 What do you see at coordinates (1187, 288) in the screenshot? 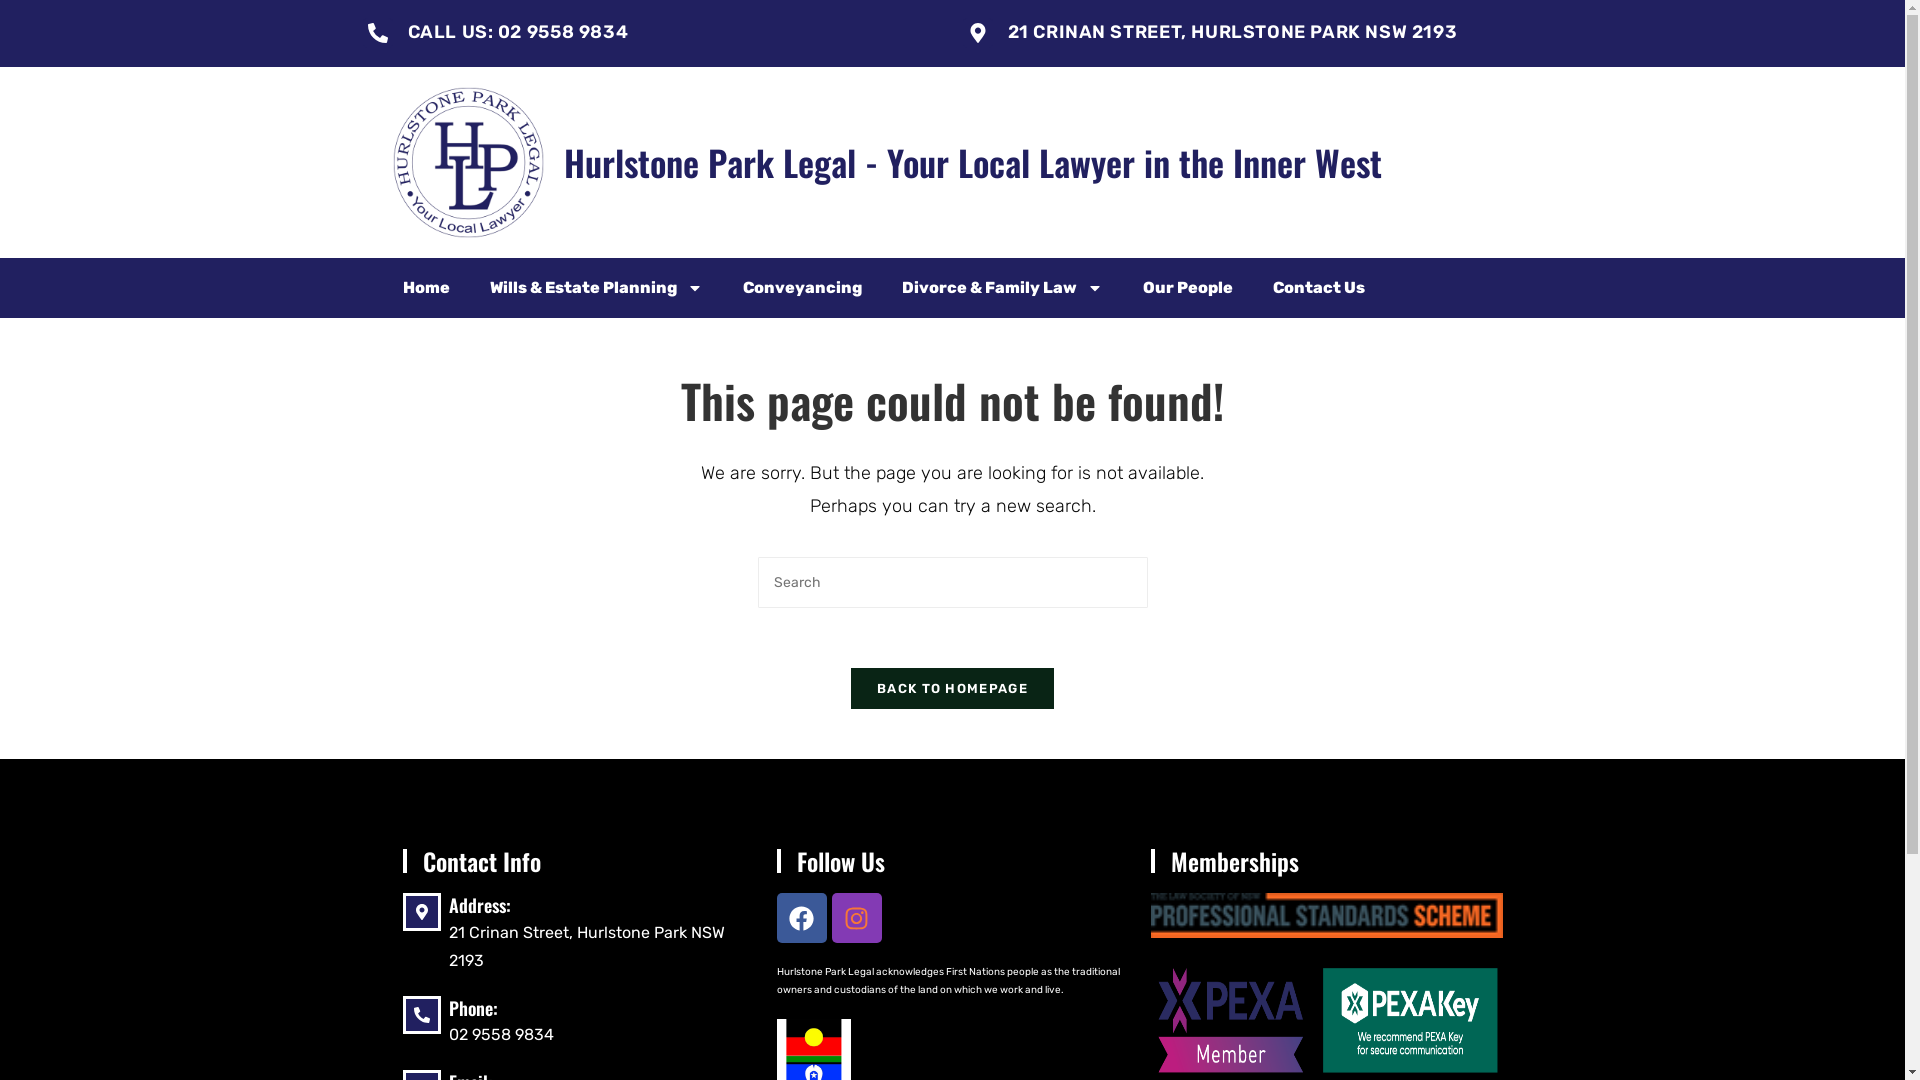
I see `Our People` at bounding box center [1187, 288].